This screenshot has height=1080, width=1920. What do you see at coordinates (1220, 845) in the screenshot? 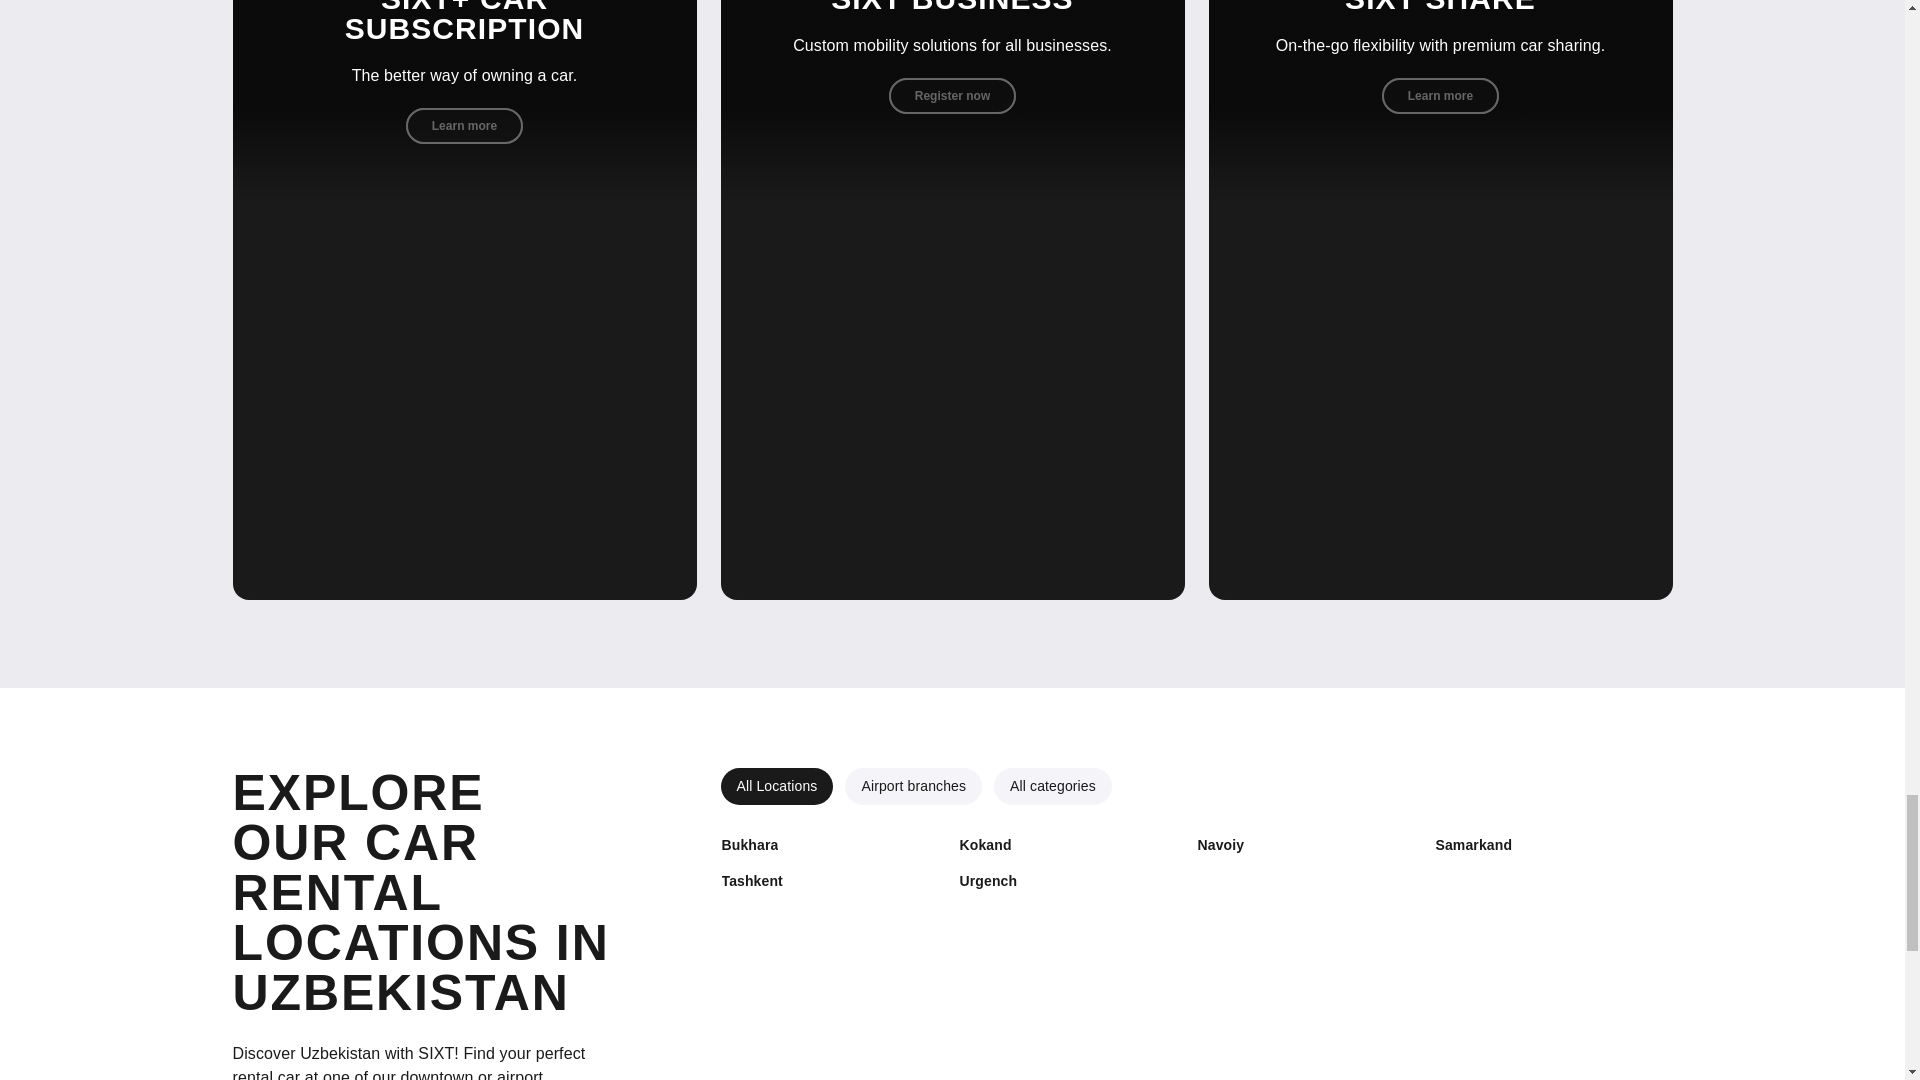
I see `Navoiy` at bounding box center [1220, 845].